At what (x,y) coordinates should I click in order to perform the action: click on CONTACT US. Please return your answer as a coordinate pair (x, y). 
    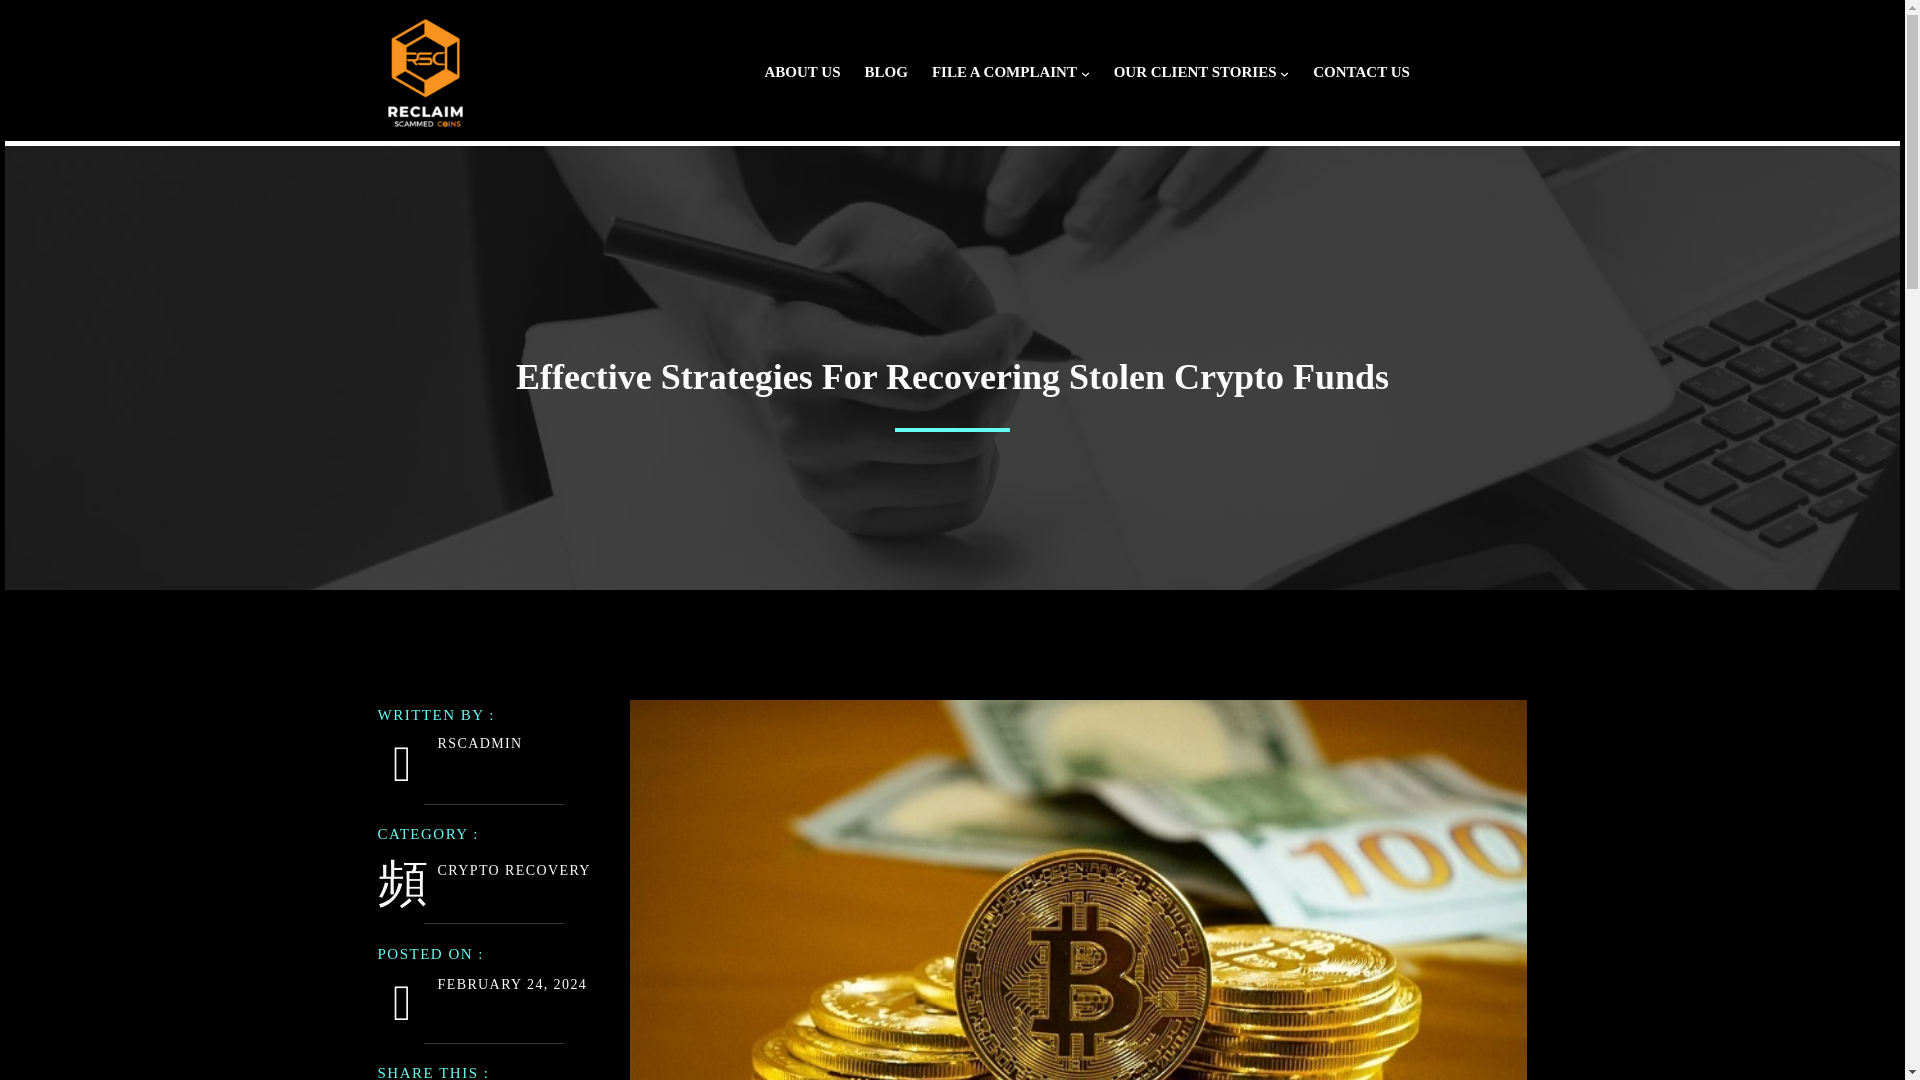
    Looking at the image, I should click on (1361, 73).